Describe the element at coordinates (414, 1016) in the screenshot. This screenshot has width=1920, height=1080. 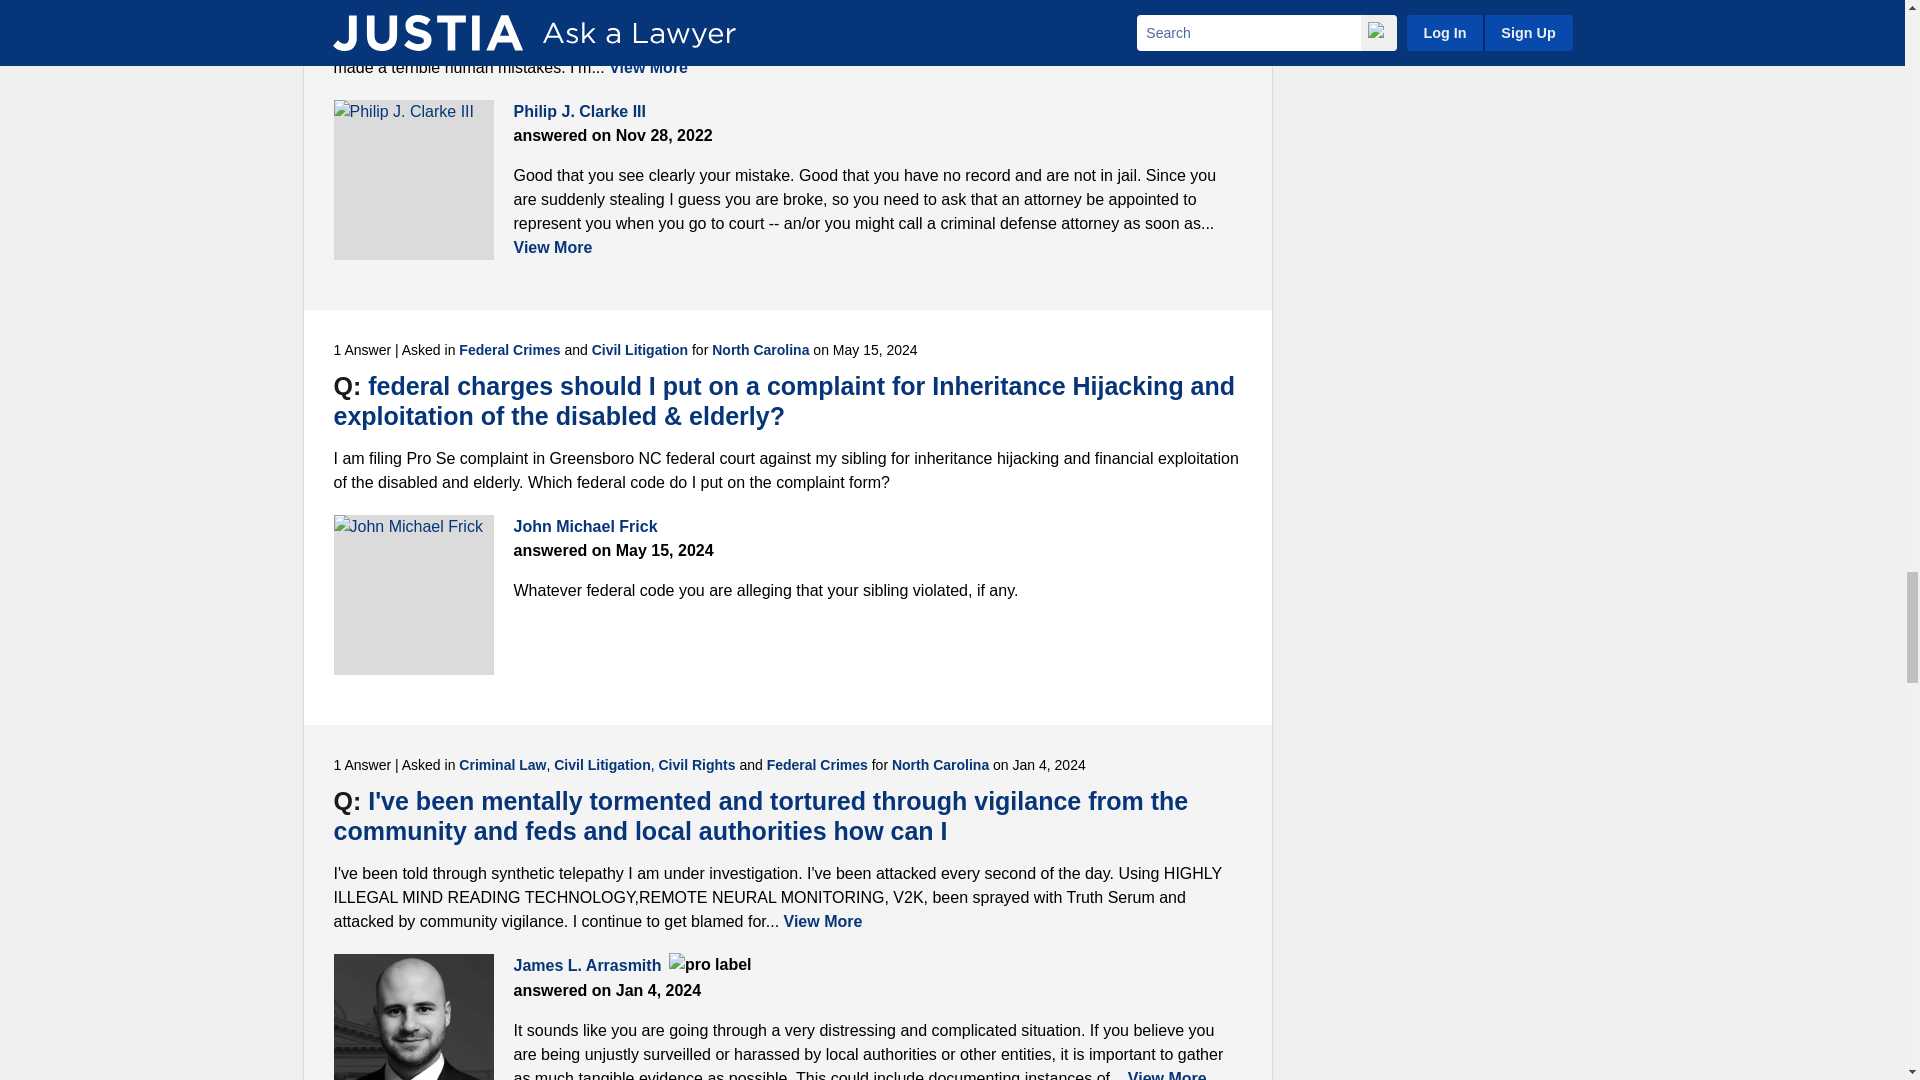
I see `James L. Arrasmith` at that location.